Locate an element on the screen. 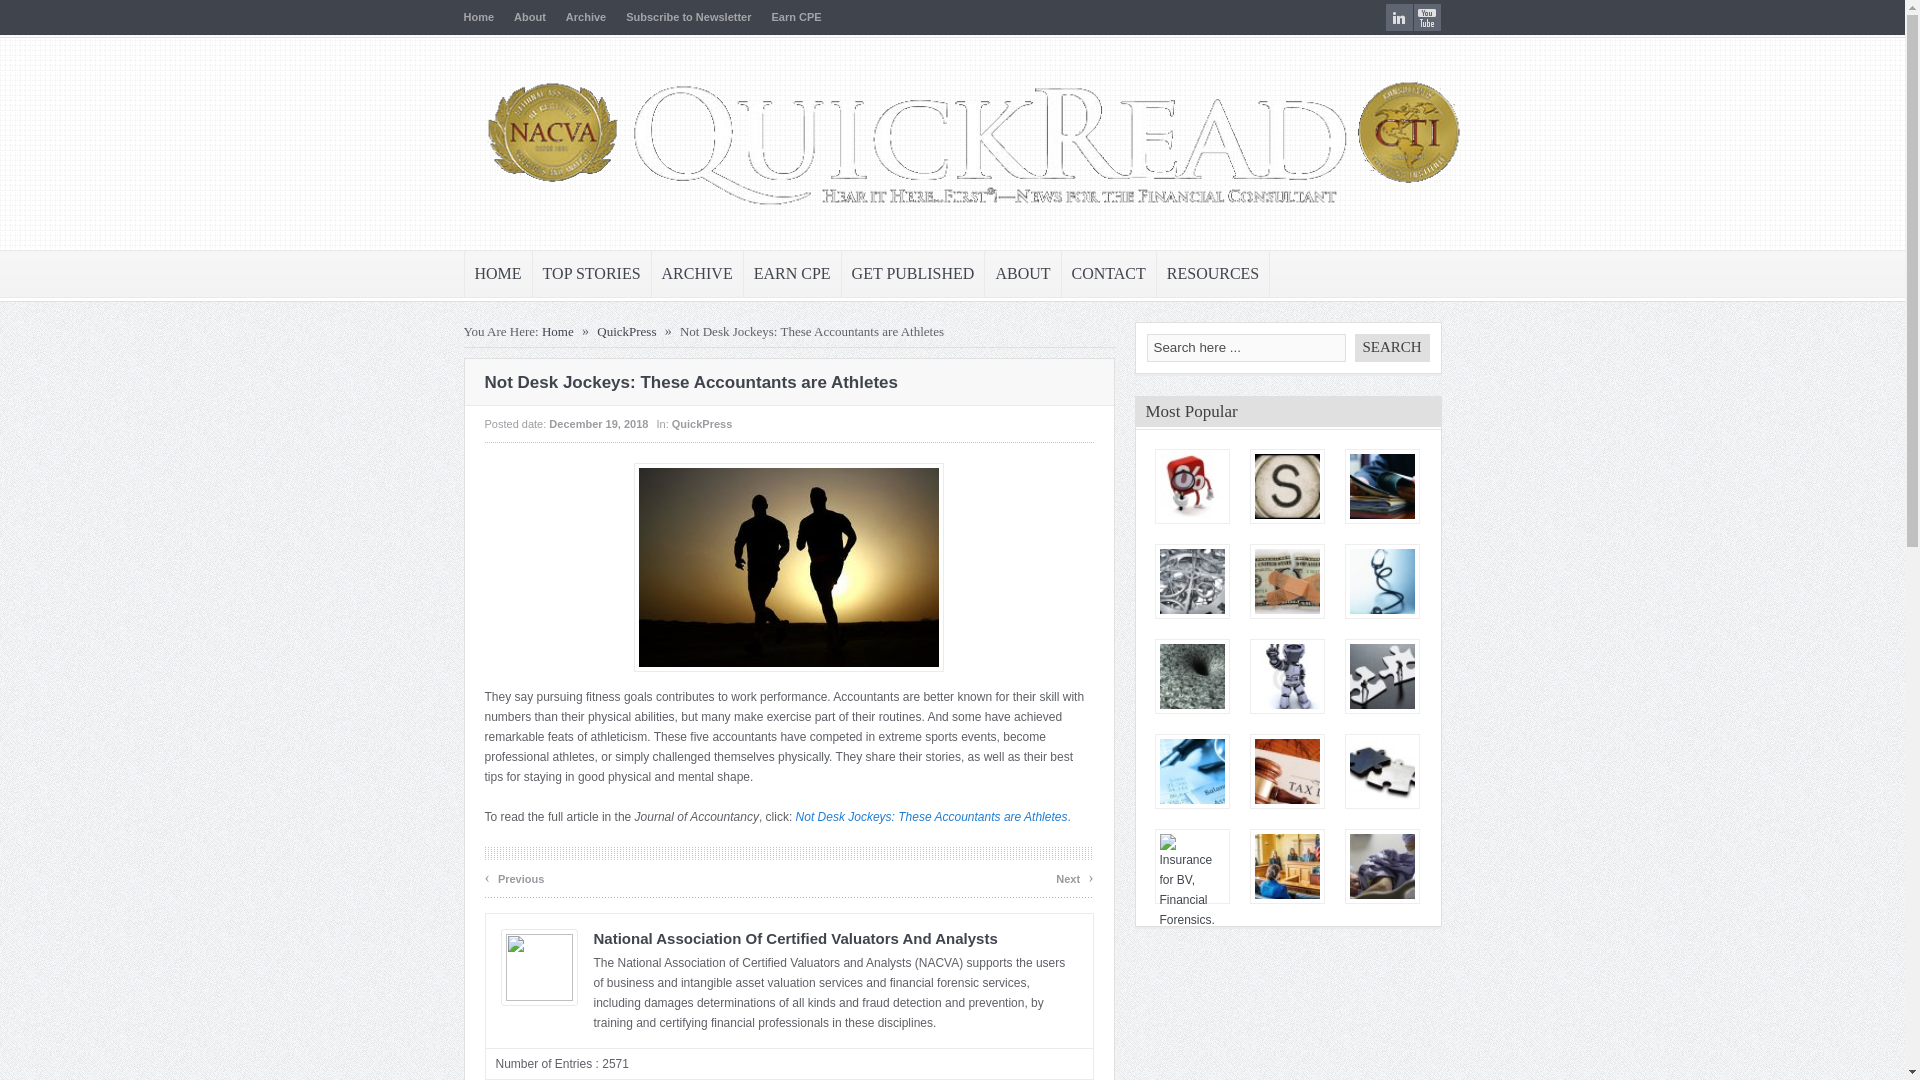 This screenshot has height=1080, width=1920. Search here ... is located at coordinates (1246, 347).